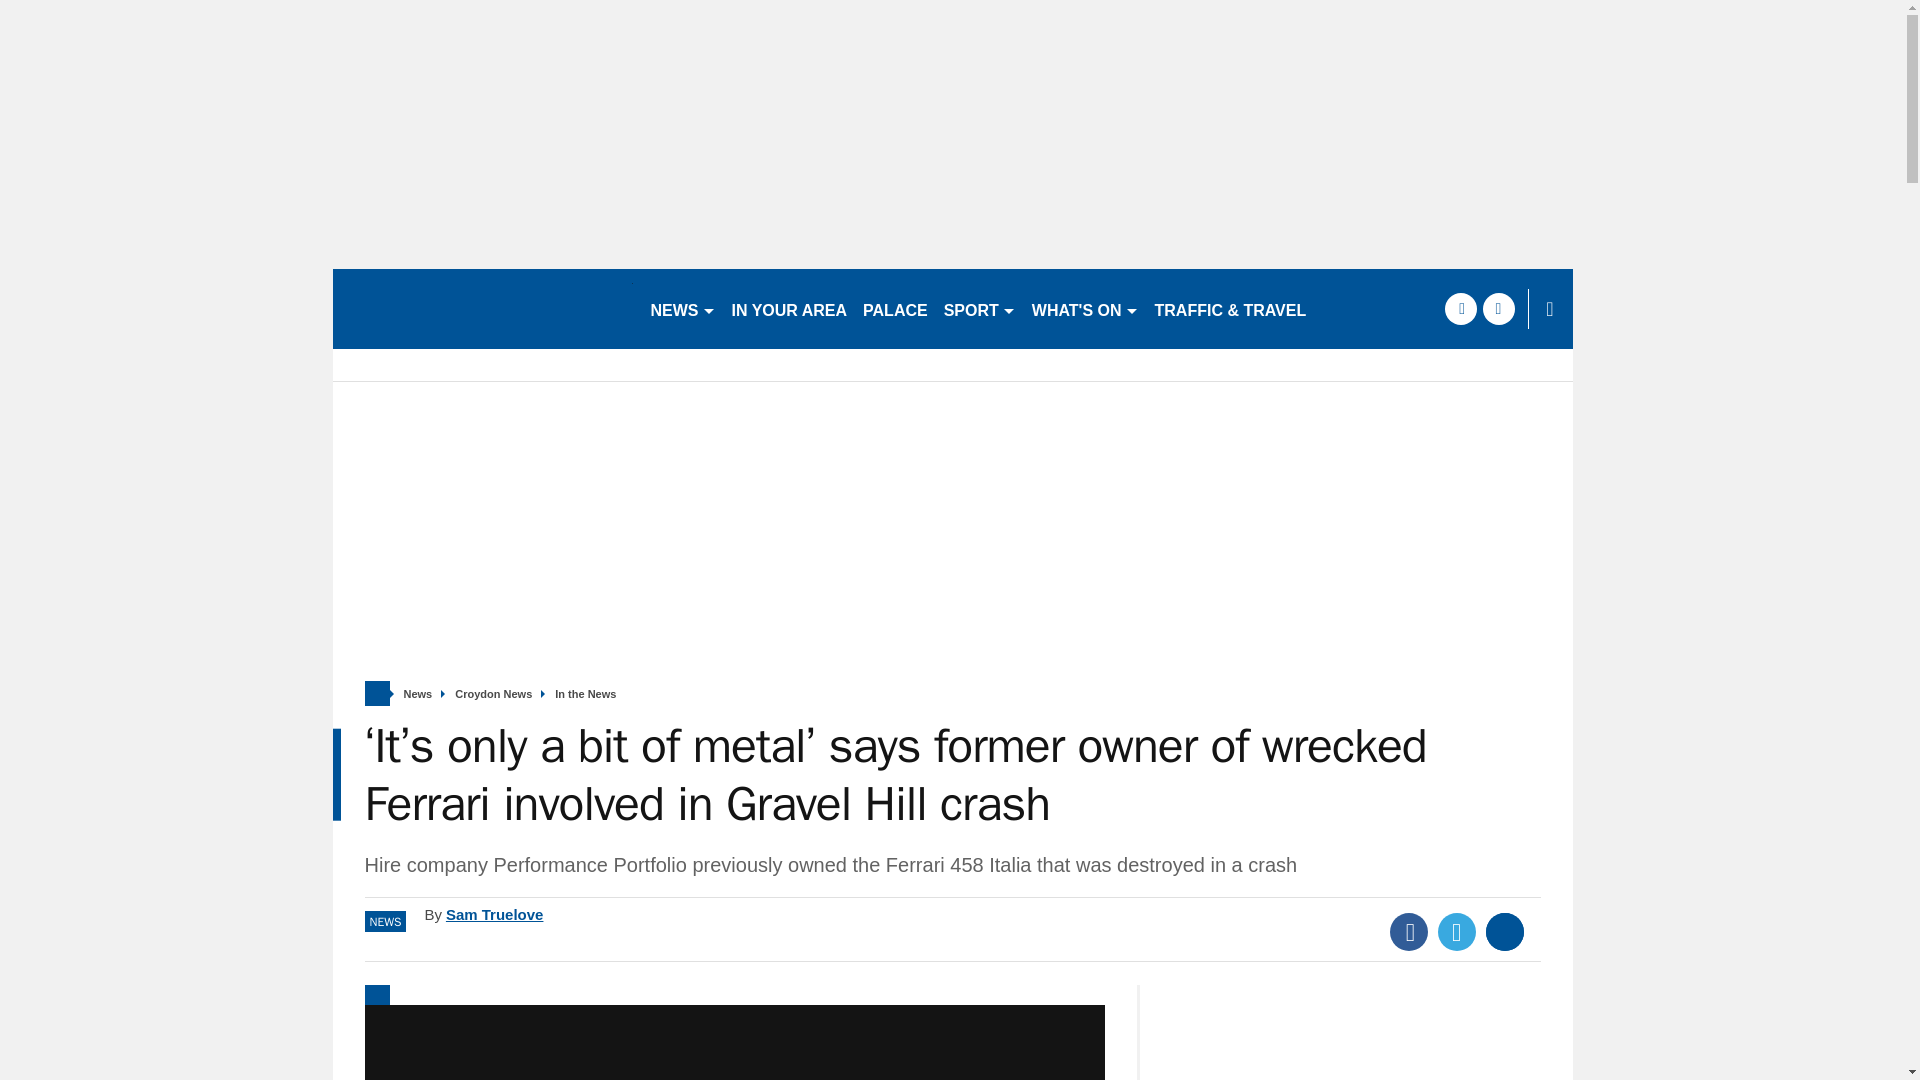  I want to click on twitter, so click(1498, 308).